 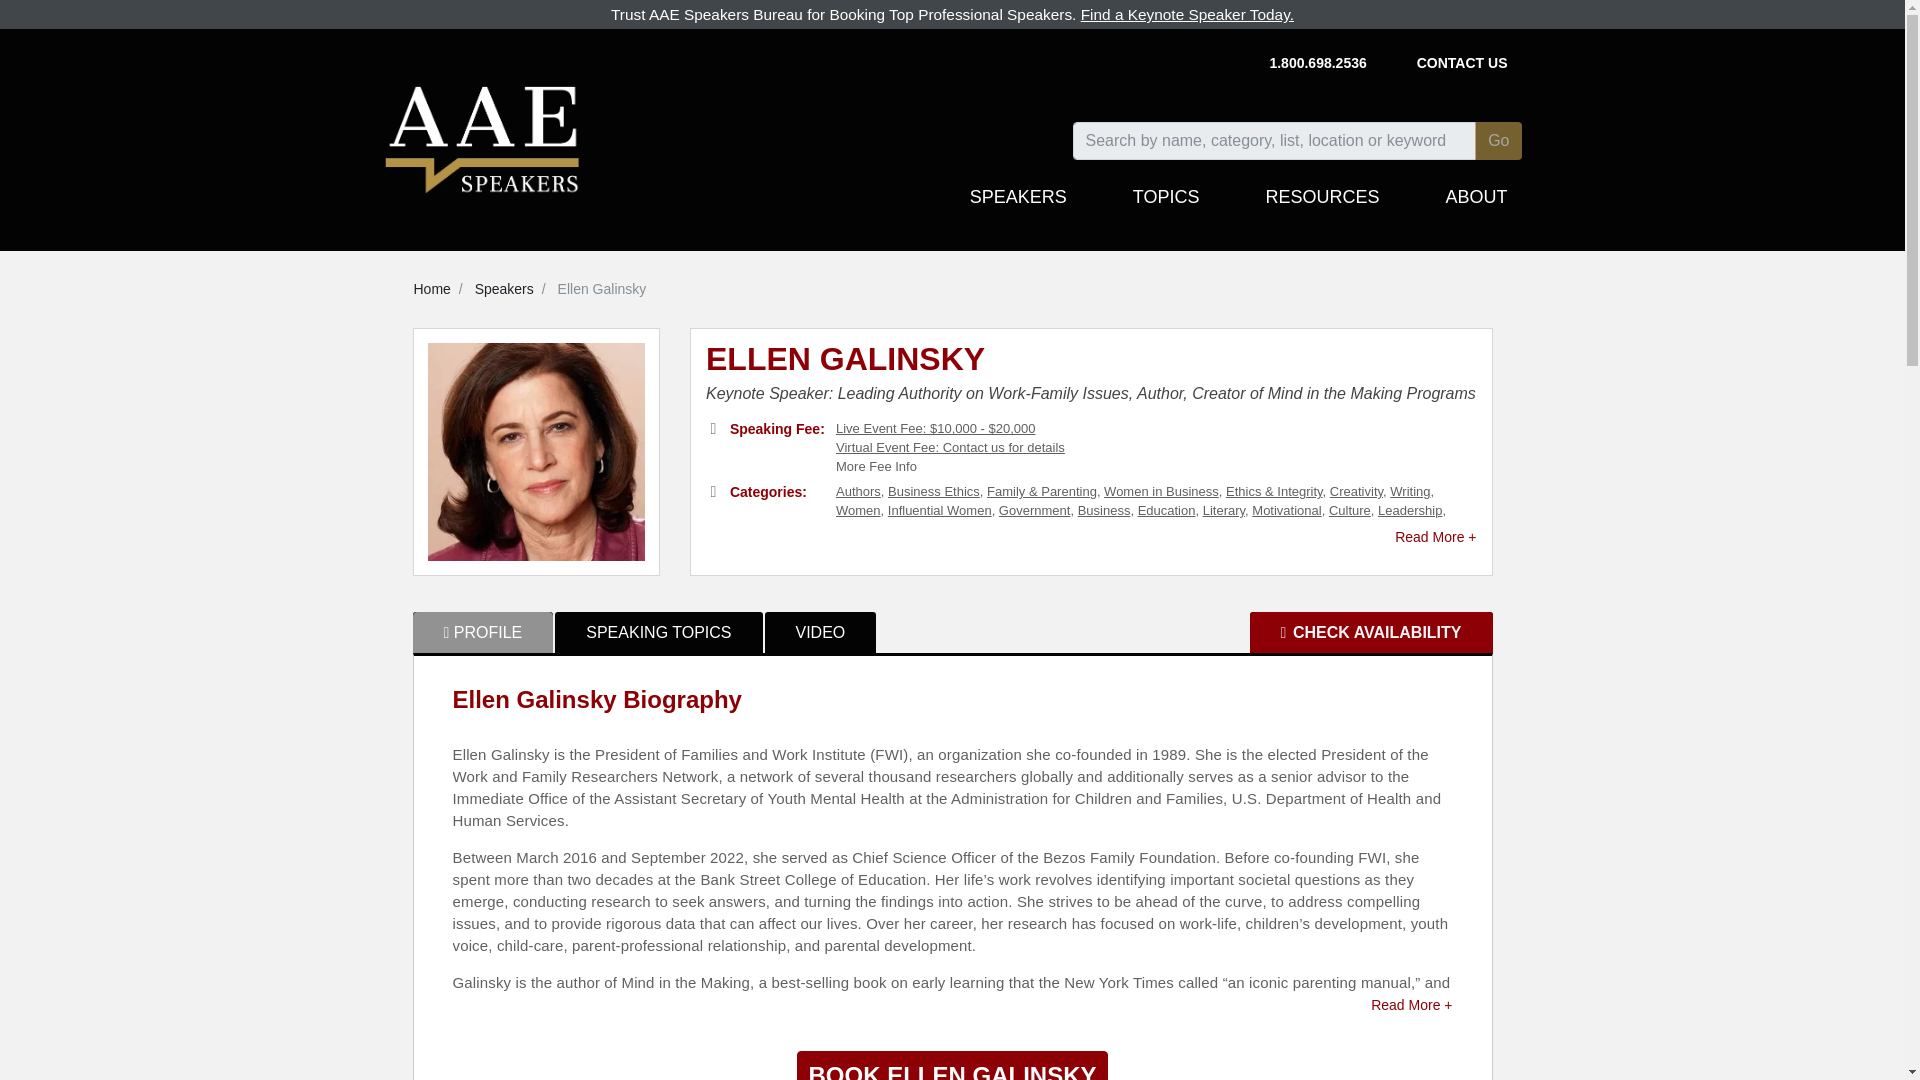 I want to click on Go, so click(x=1498, y=140).